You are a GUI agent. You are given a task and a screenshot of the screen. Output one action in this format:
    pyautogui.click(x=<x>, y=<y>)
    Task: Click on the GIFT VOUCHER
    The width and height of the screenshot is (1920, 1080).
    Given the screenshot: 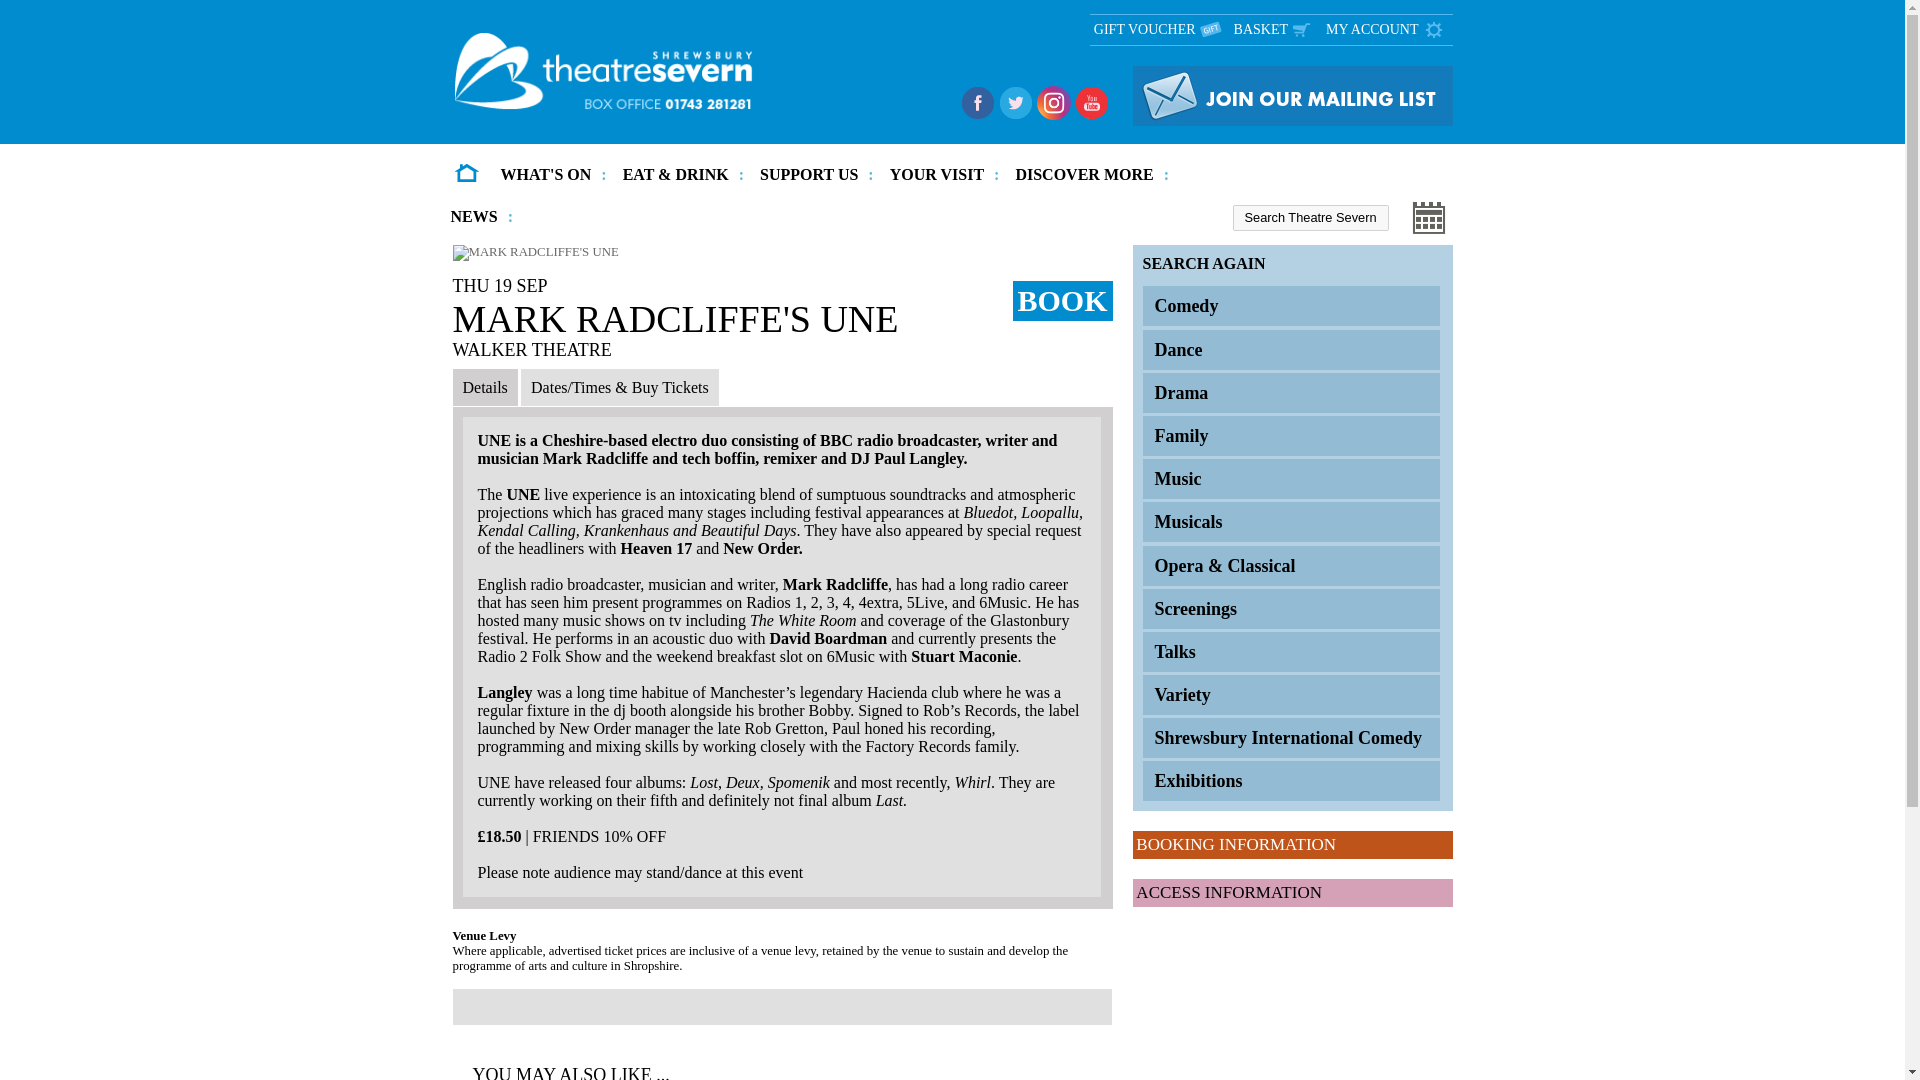 What is the action you would take?
    pyautogui.click(x=1162, y=30)
    